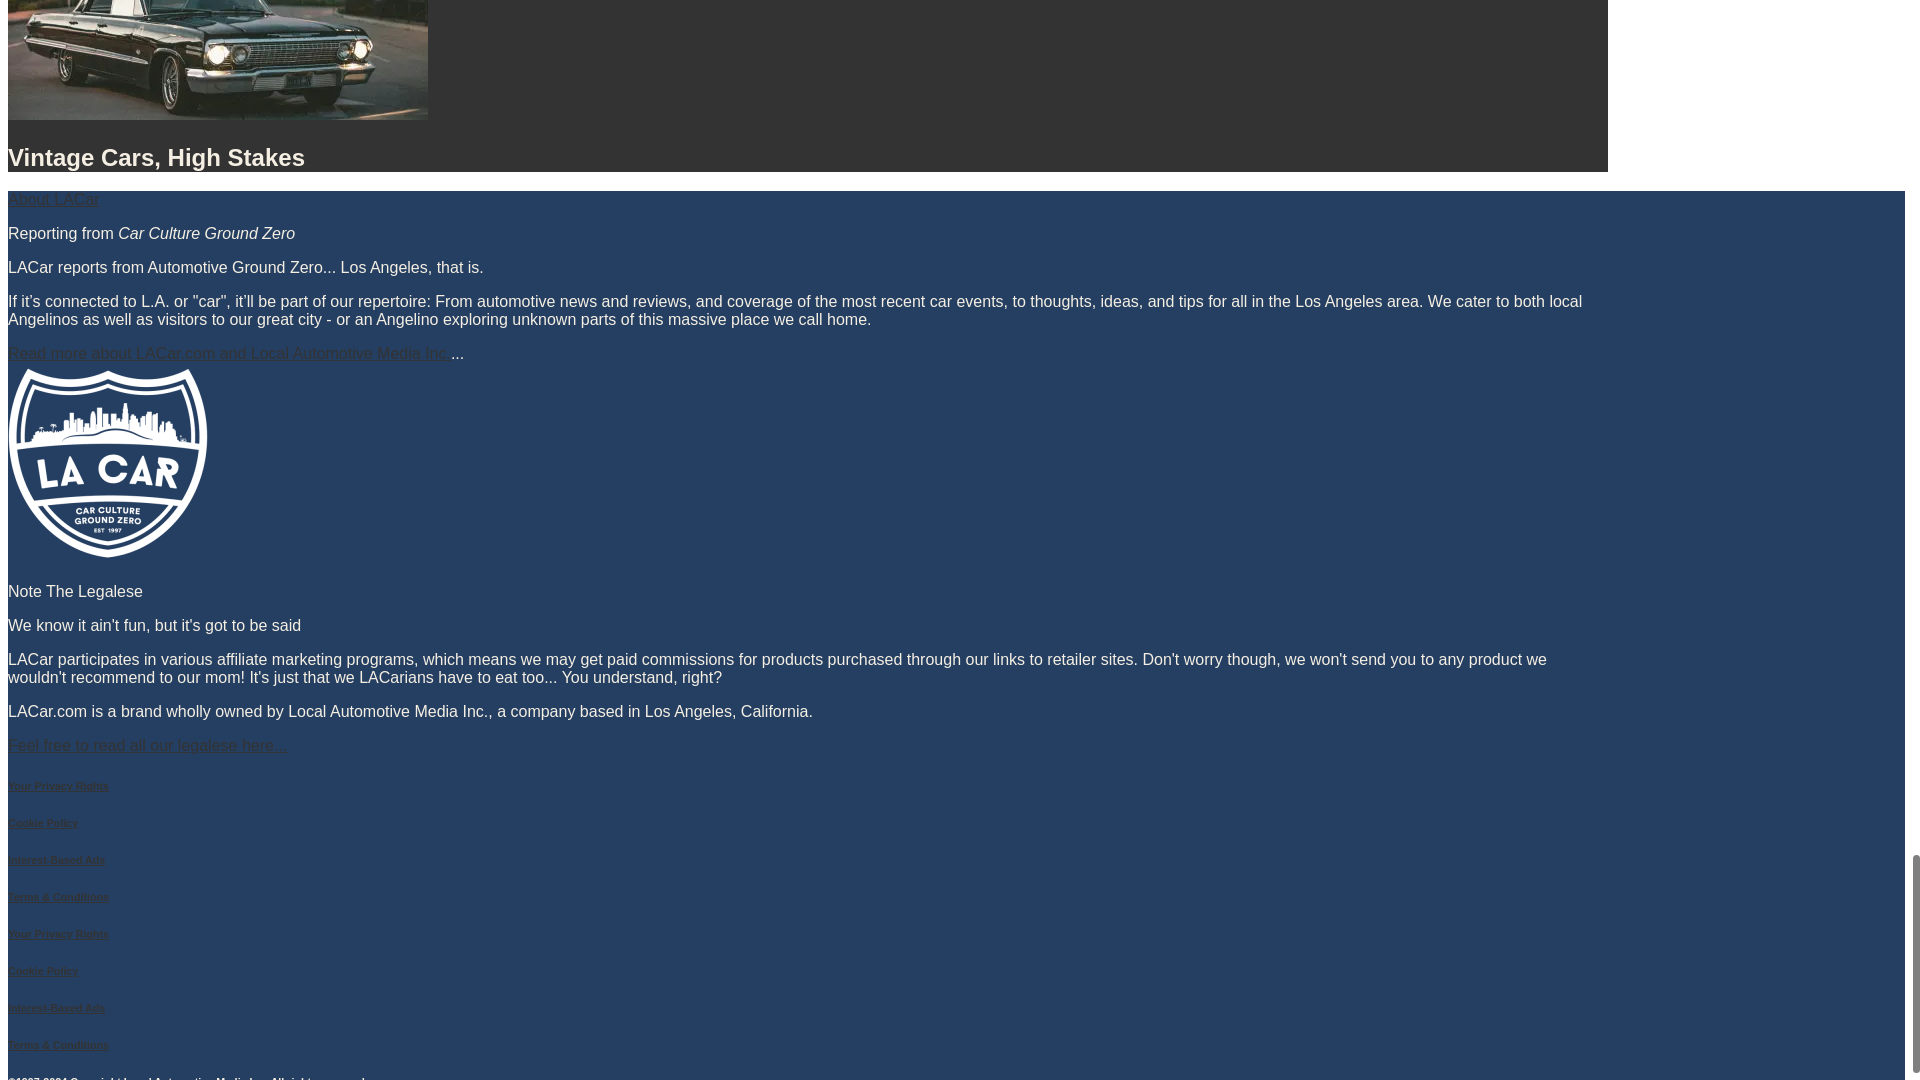  I want to click on Read more about LACar.com and Local Automotive Media Inc., so click(229, 352).